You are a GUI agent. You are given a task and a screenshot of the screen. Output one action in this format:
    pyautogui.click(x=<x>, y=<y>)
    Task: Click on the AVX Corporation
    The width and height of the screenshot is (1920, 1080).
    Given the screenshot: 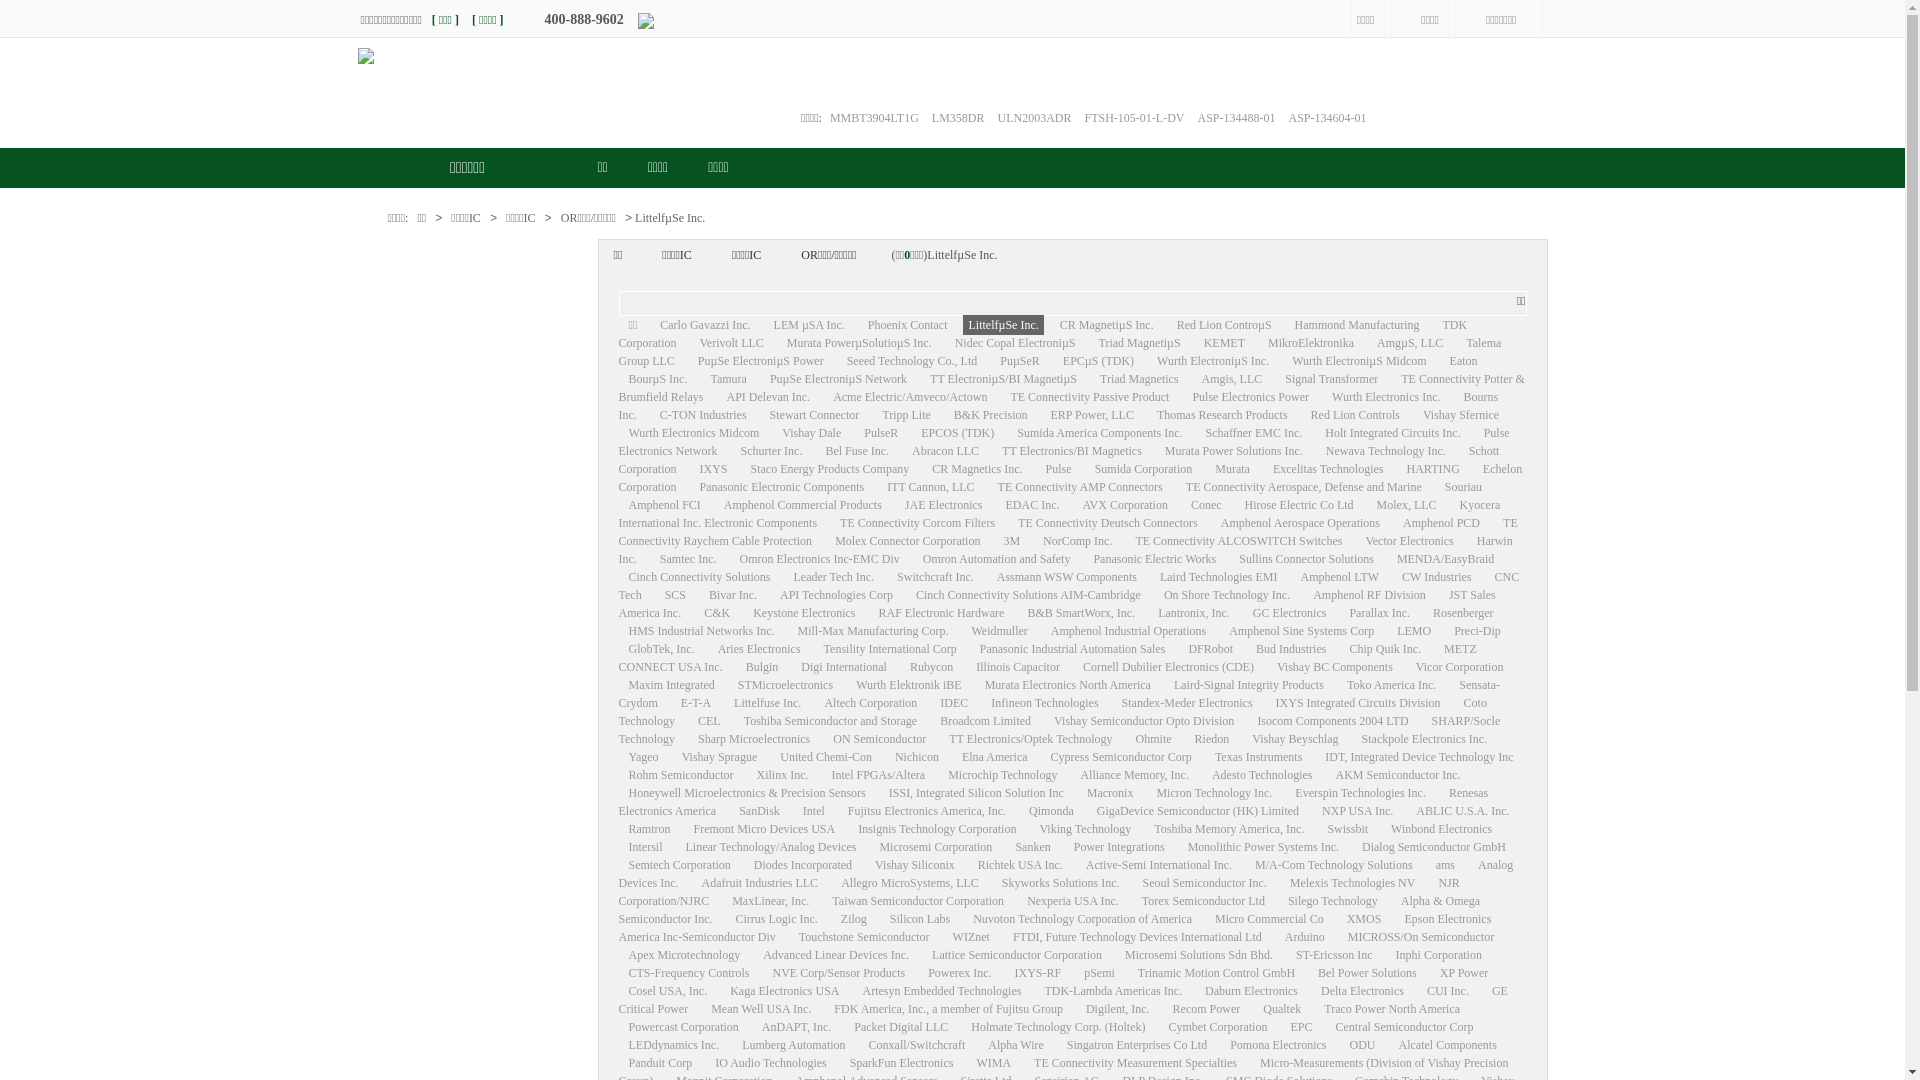 What is the action you would take?
    pyautogui.click(x=1124, y=505)
    